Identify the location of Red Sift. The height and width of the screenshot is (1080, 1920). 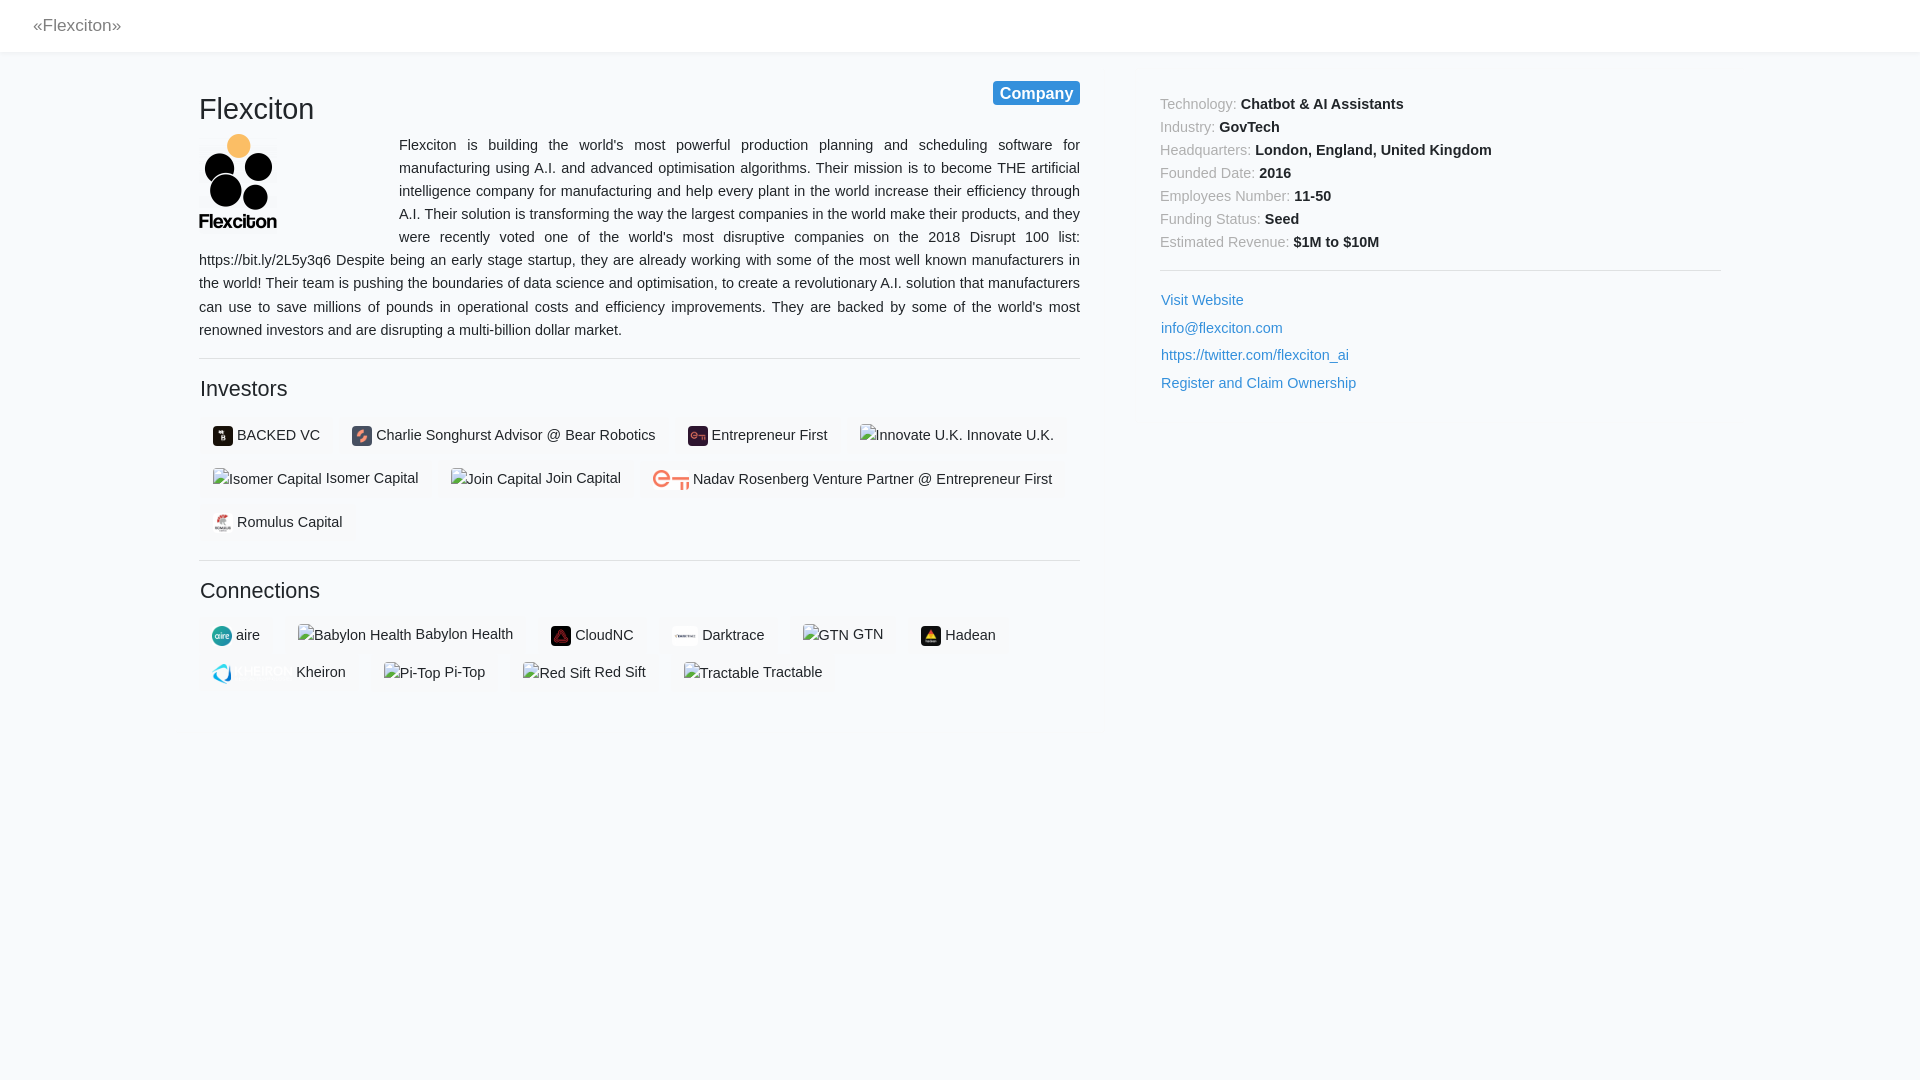
(535, 478).